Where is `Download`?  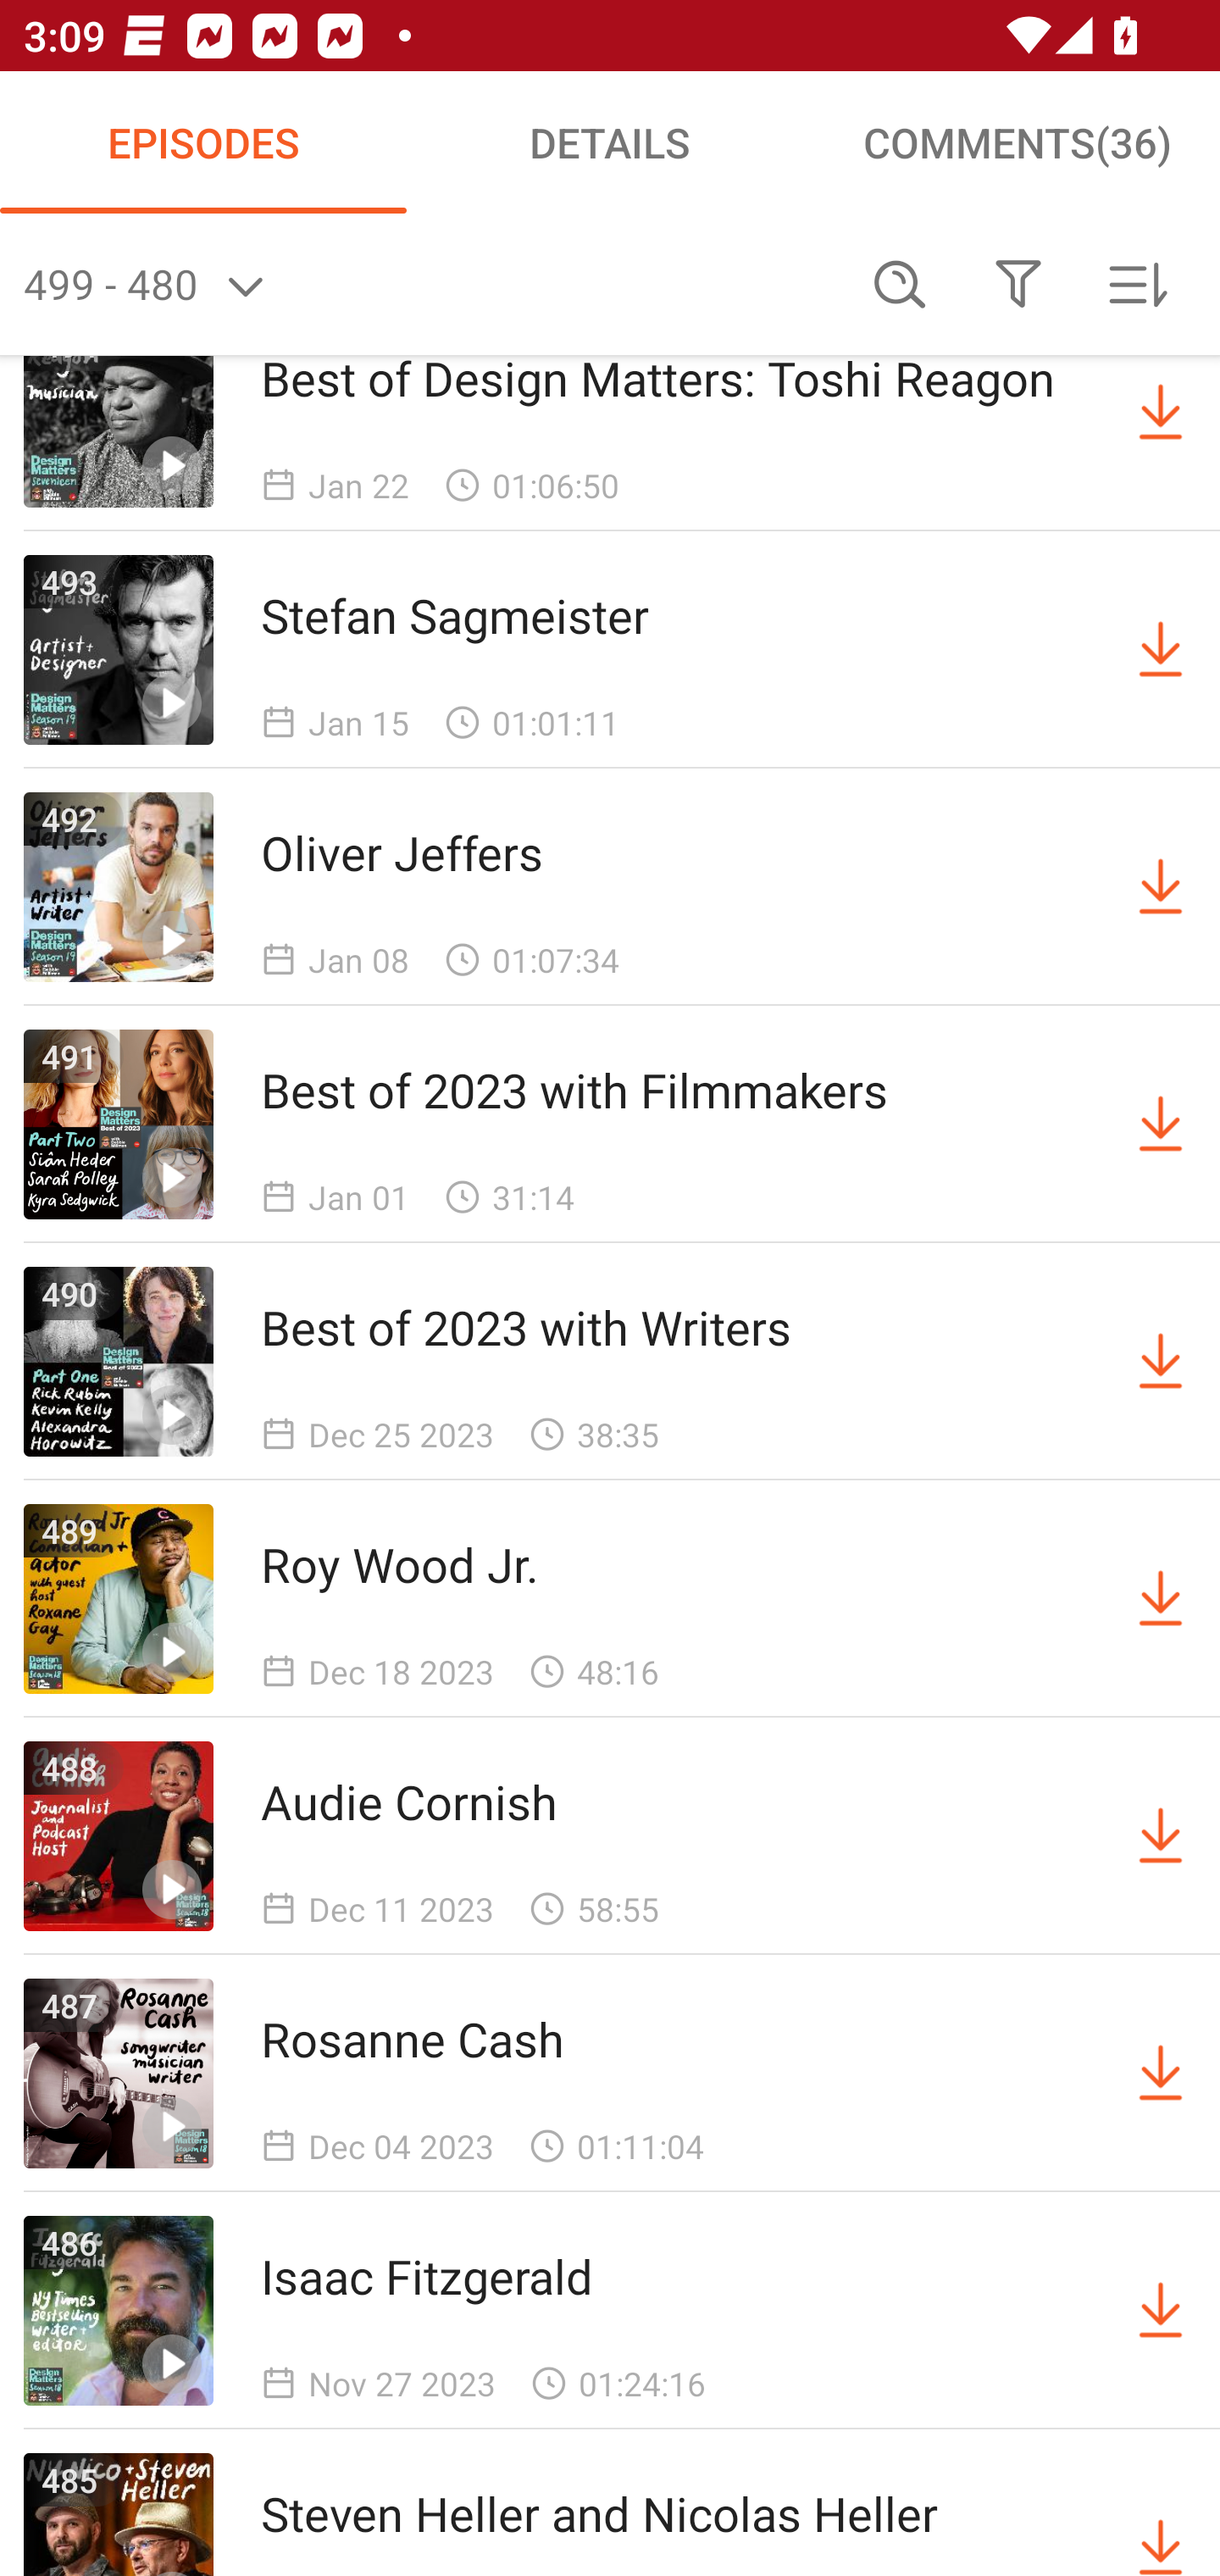
Download is located at coordinates (1161, 1124).